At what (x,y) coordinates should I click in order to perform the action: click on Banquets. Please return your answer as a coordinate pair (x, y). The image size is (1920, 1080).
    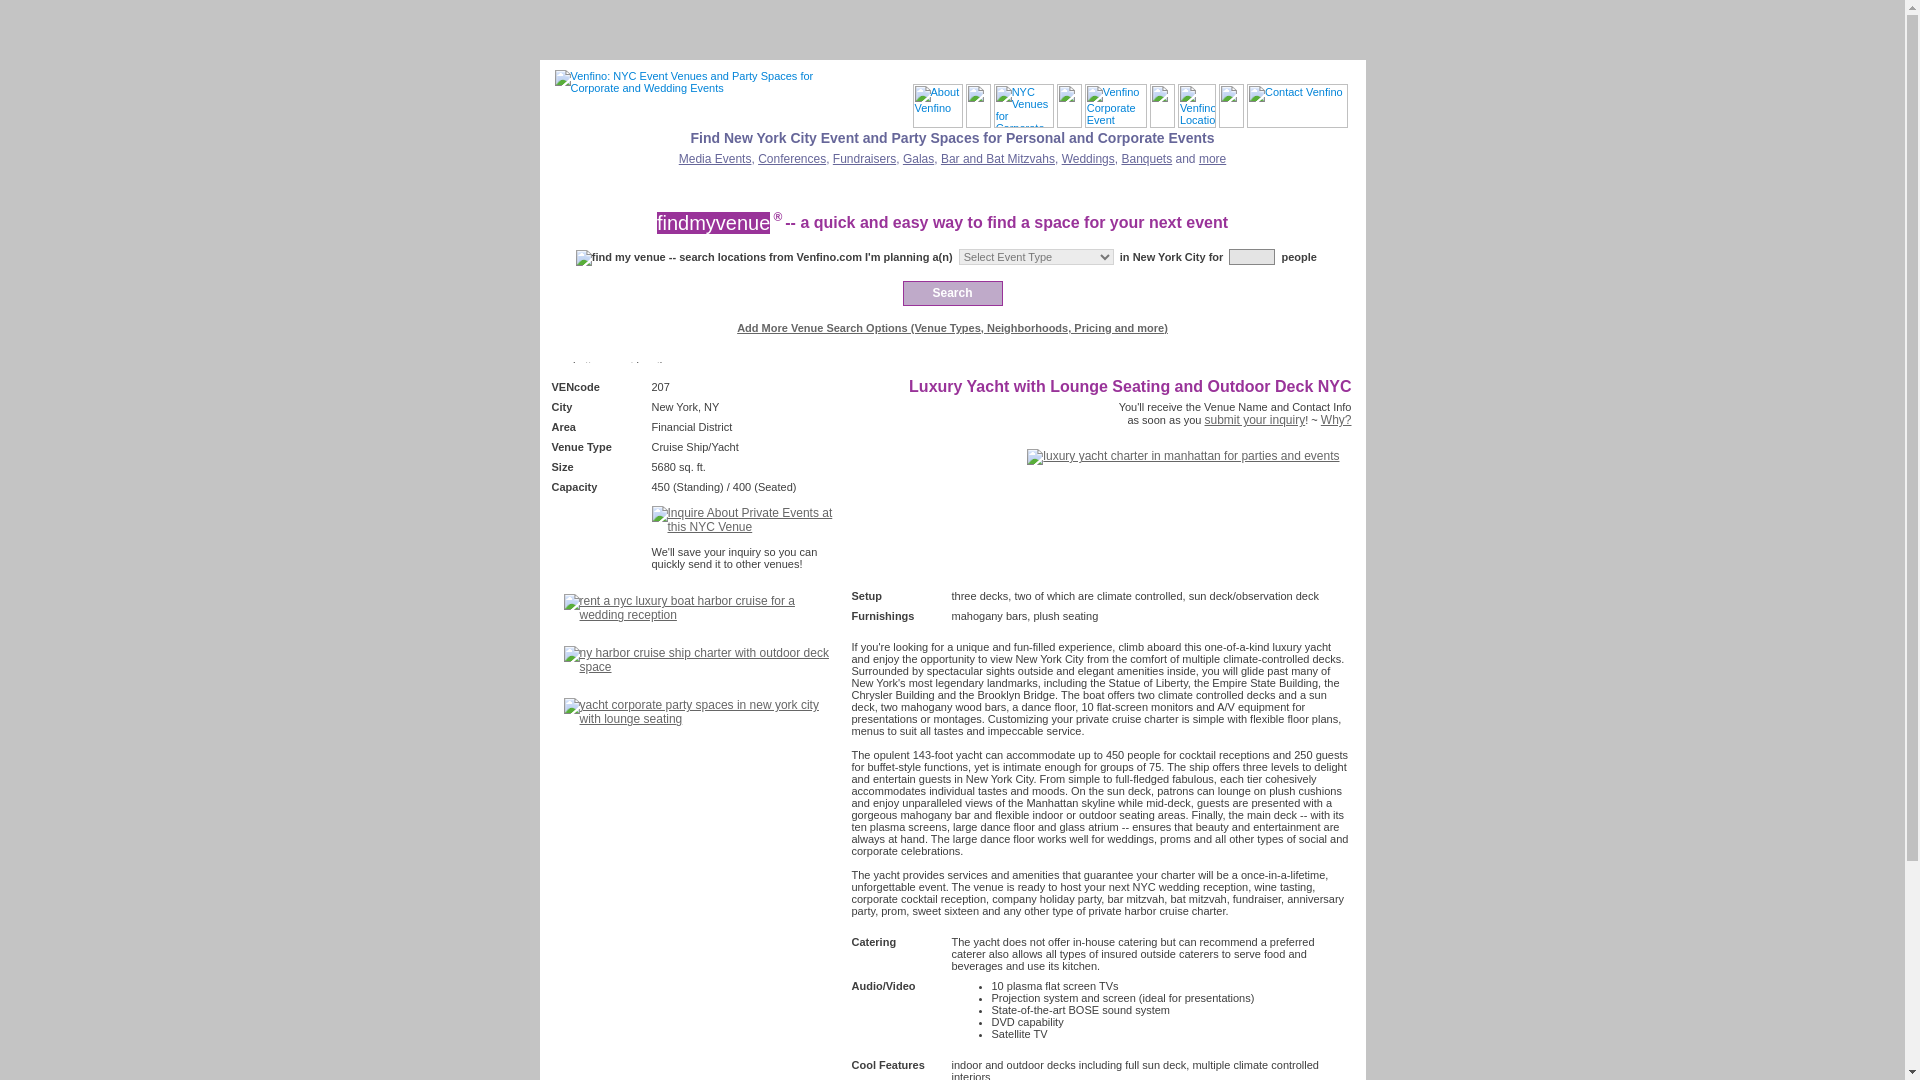
    Looking at the image, I should click on (1146, 159).